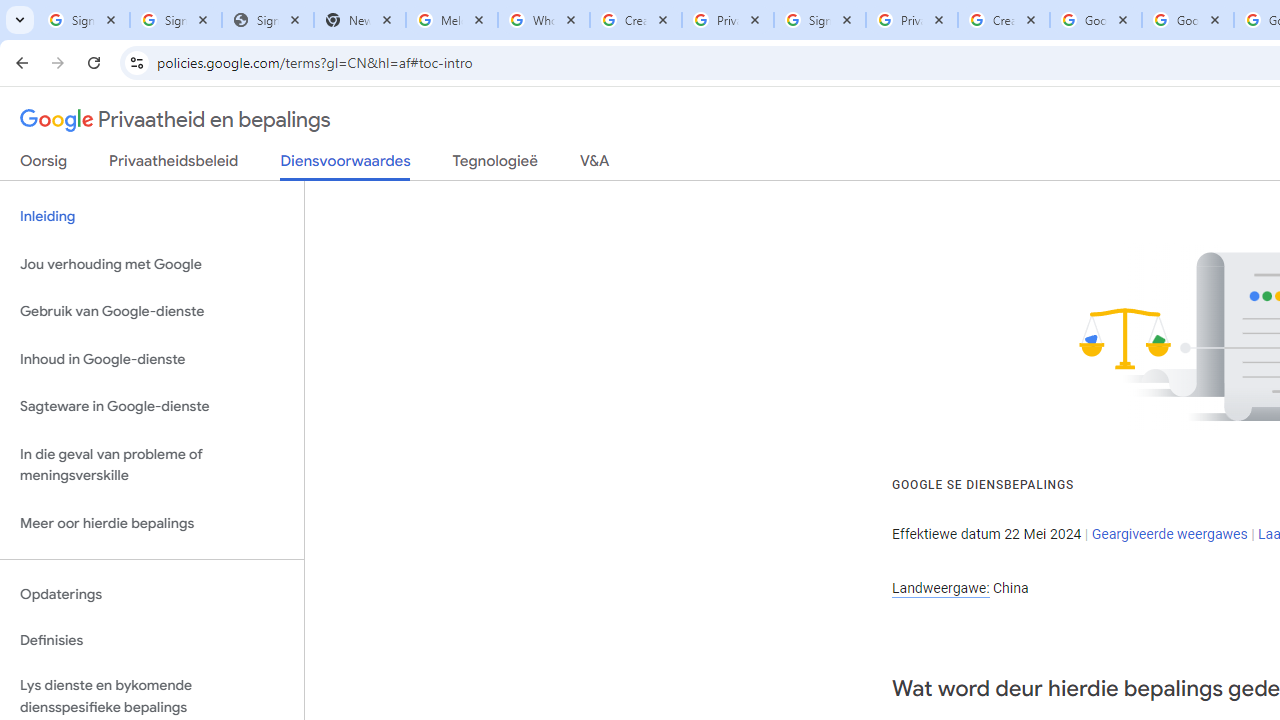 The image size is (1280, 720). What do you see at coordinates (341, 32) in the screenshot?
I see `Redo Apply Quick Style` at bounding box center [341, 32].